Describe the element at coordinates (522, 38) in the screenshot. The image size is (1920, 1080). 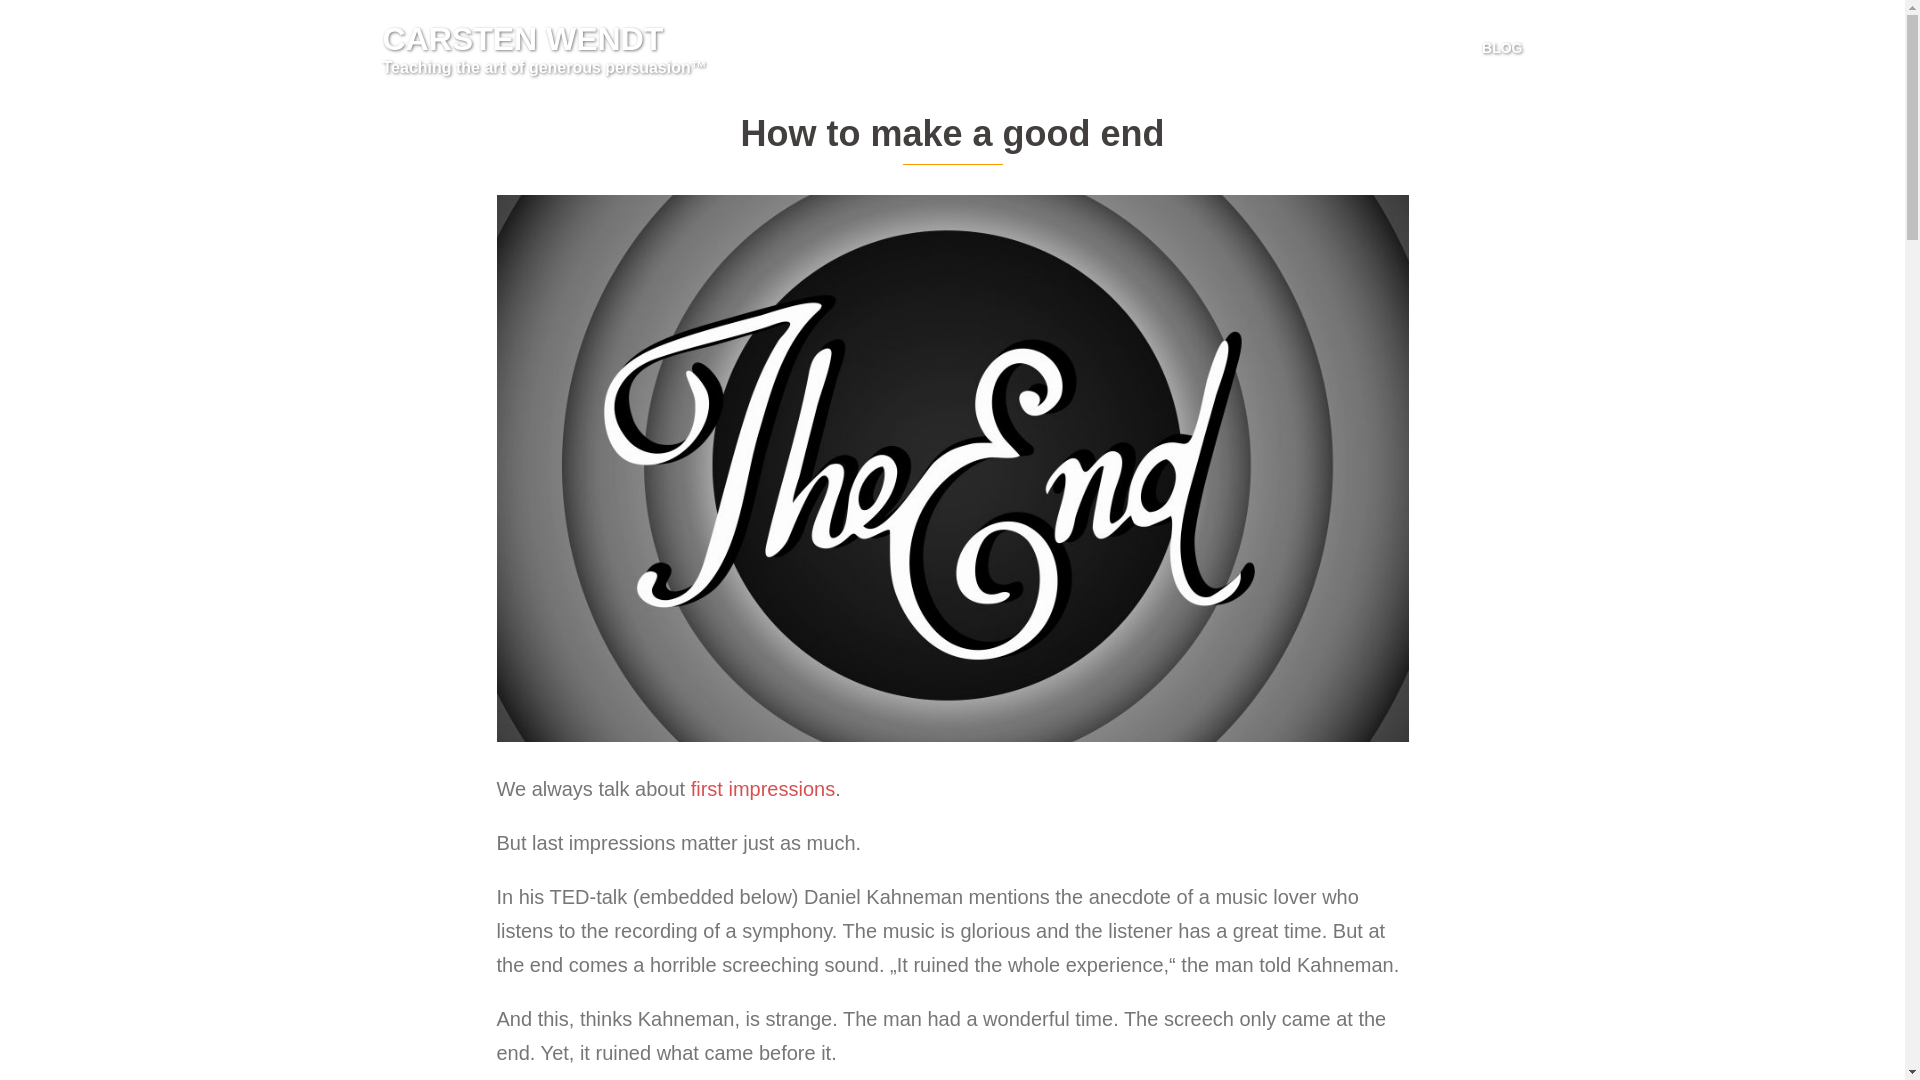
I see `CARSTEN WENDT` at that location.